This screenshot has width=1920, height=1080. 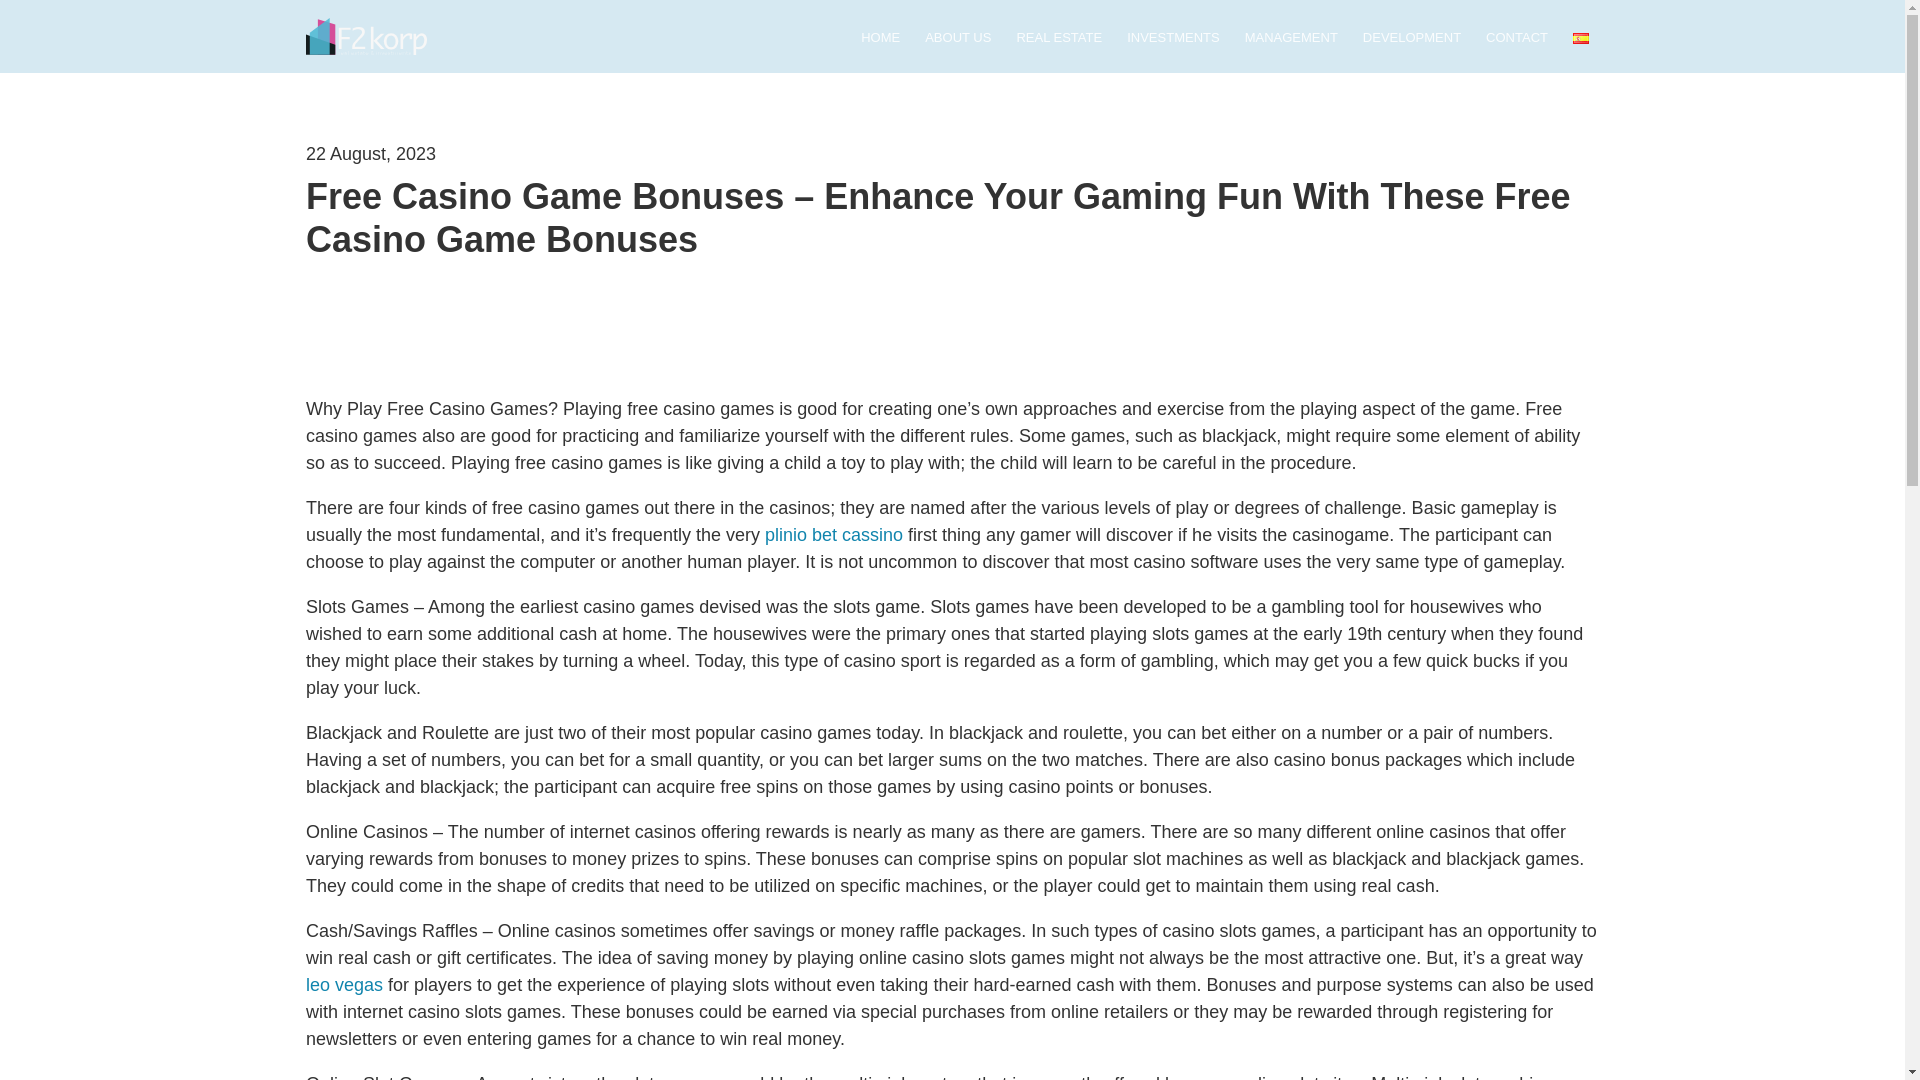 What do you see at coordinates (958, 39) in the screenshot?
I see `ABOUT US` at bounding box center [958, 39].